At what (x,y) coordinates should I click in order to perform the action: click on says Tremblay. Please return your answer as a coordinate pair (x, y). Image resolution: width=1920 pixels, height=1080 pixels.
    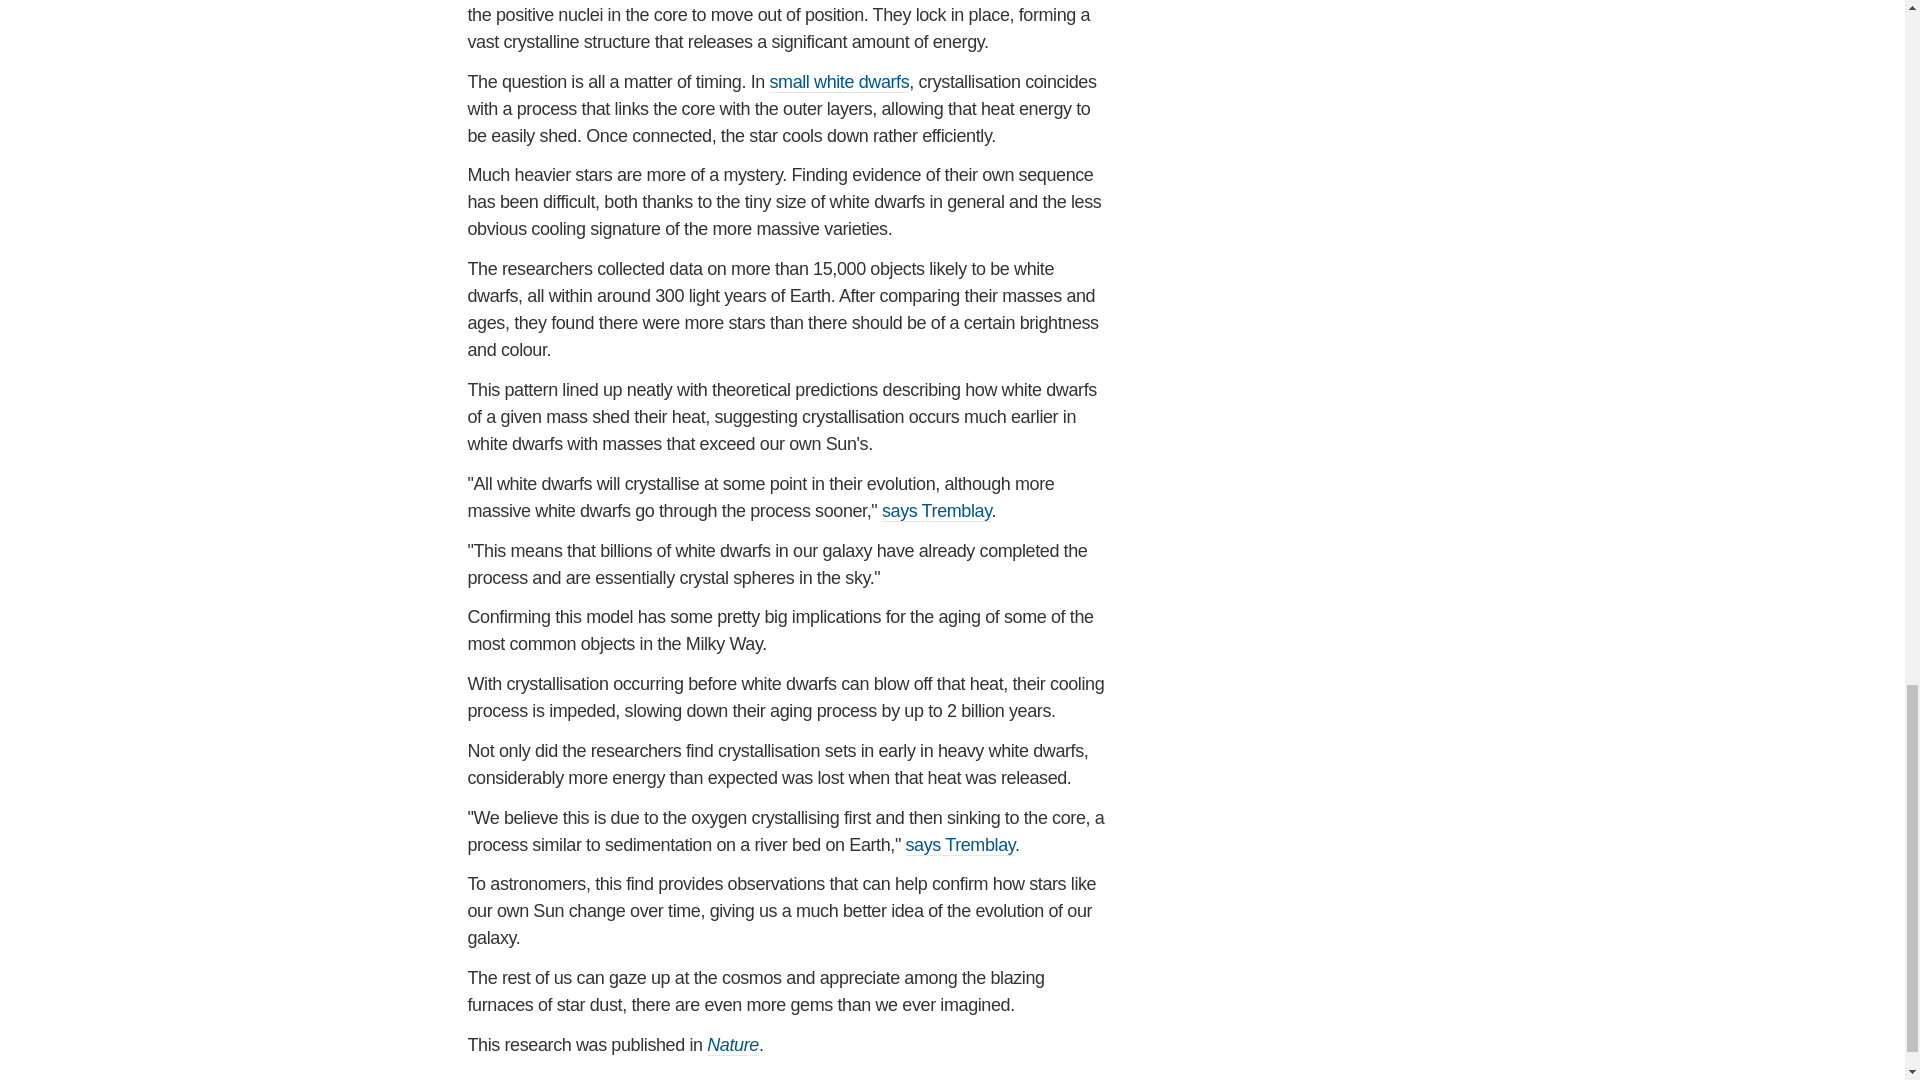
    Looking at the image, I should click on (936, 511).